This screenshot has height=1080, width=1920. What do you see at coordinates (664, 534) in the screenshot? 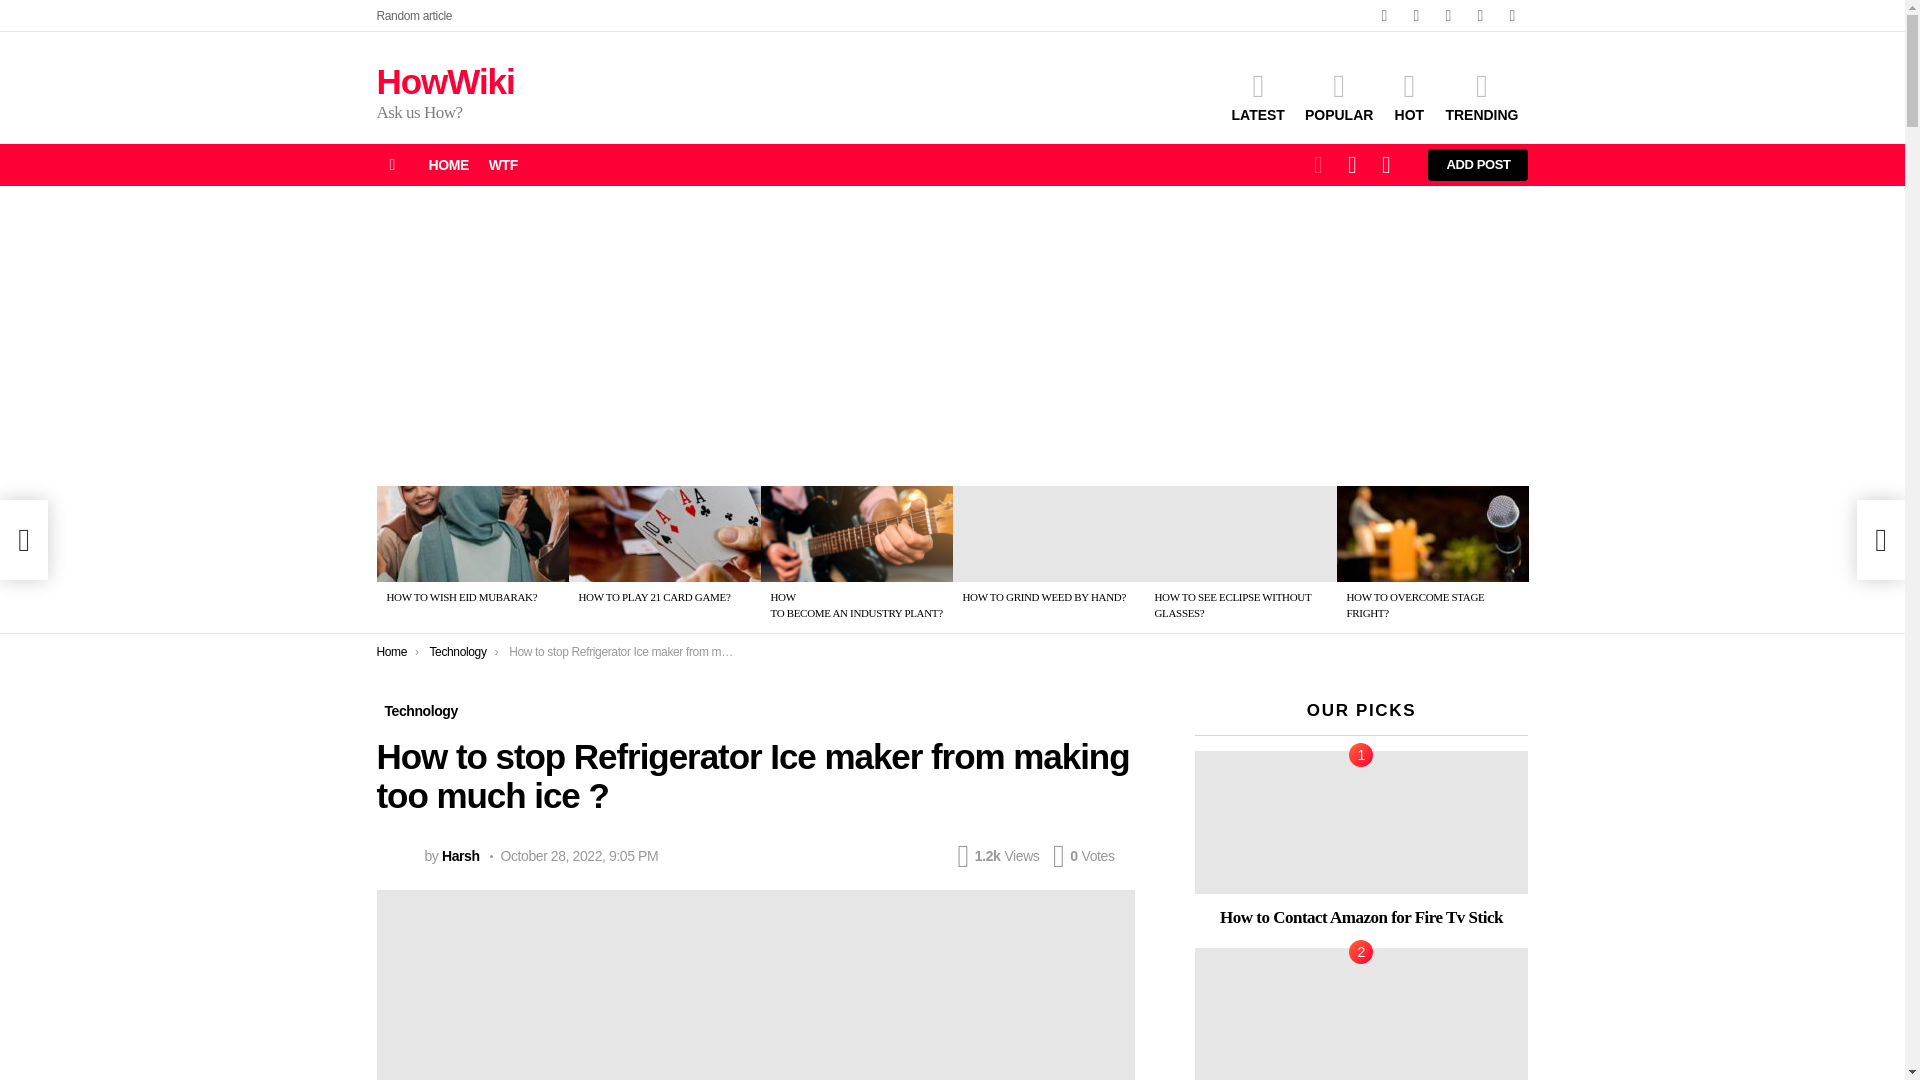
I see `How to Play 21 Card Game?` at bounding box center [664, 534].